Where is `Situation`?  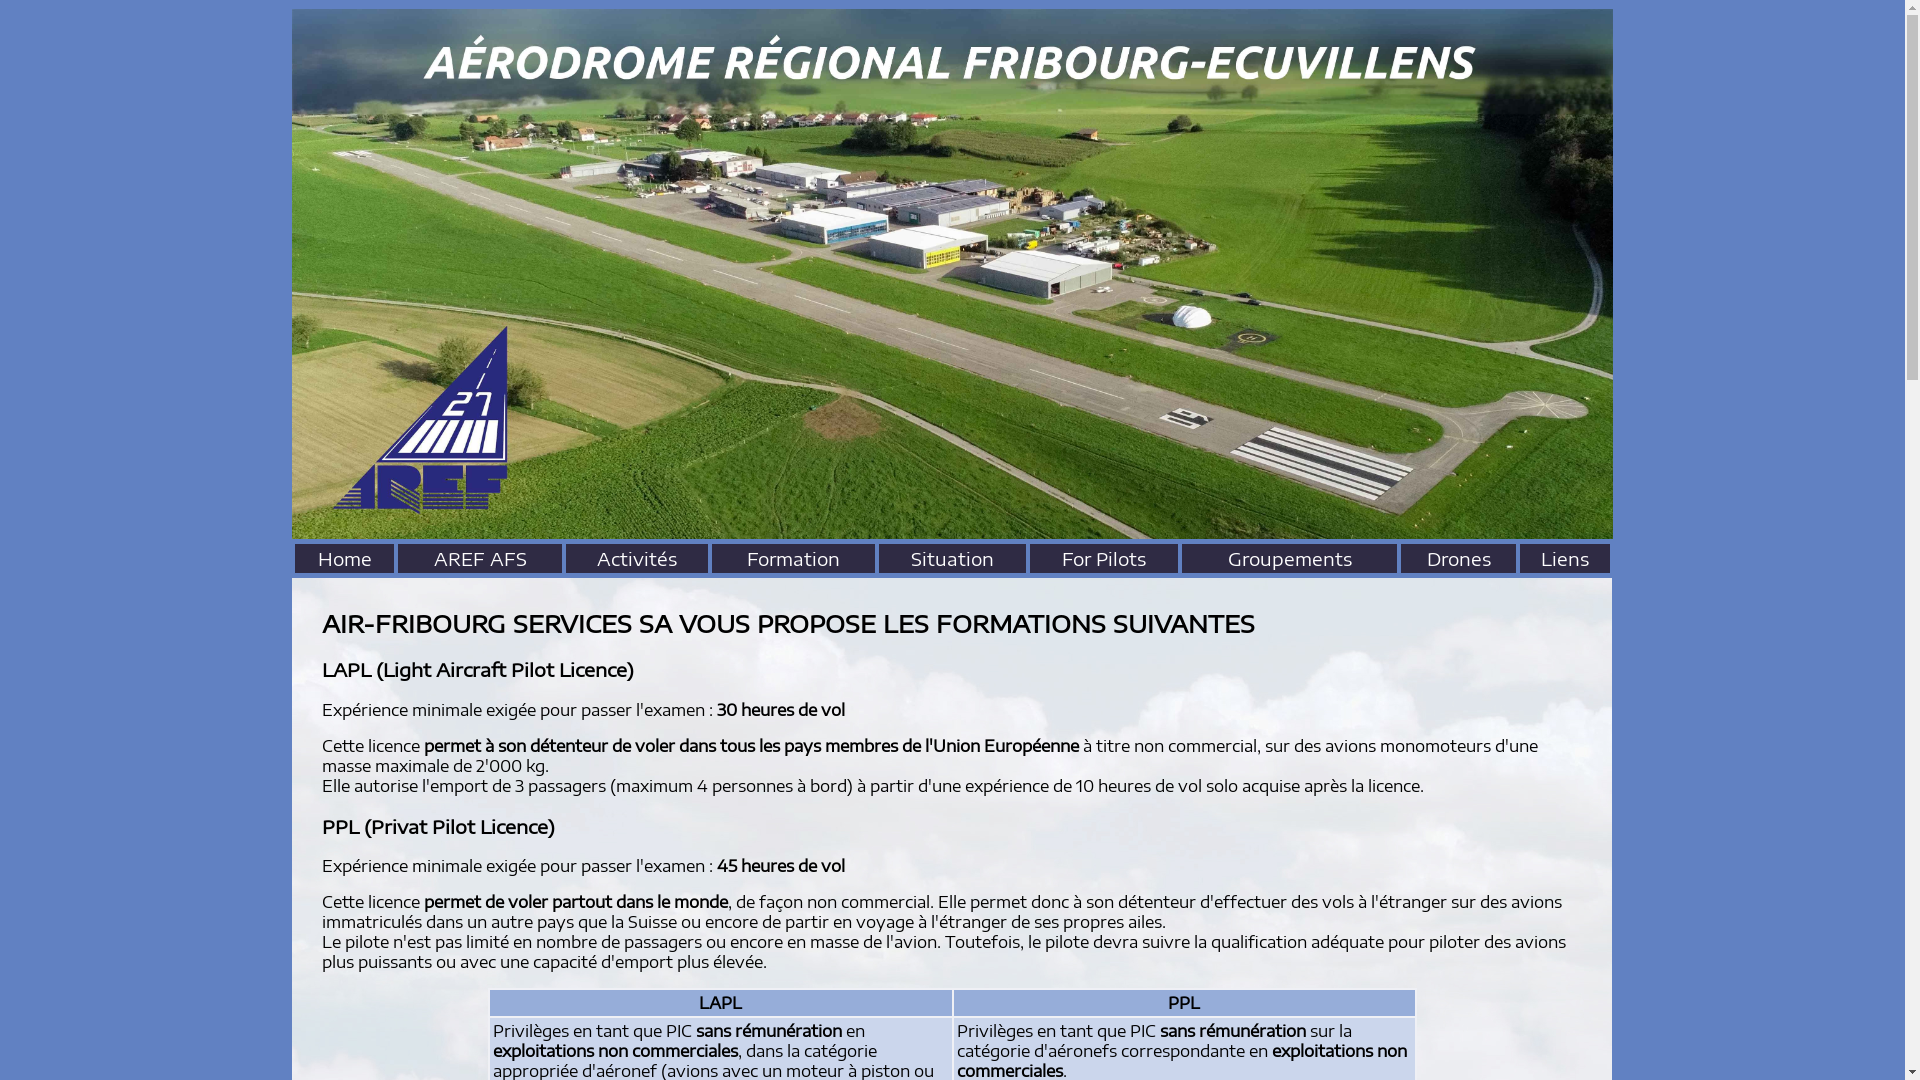
Situation is located at coordinates (952, 562).